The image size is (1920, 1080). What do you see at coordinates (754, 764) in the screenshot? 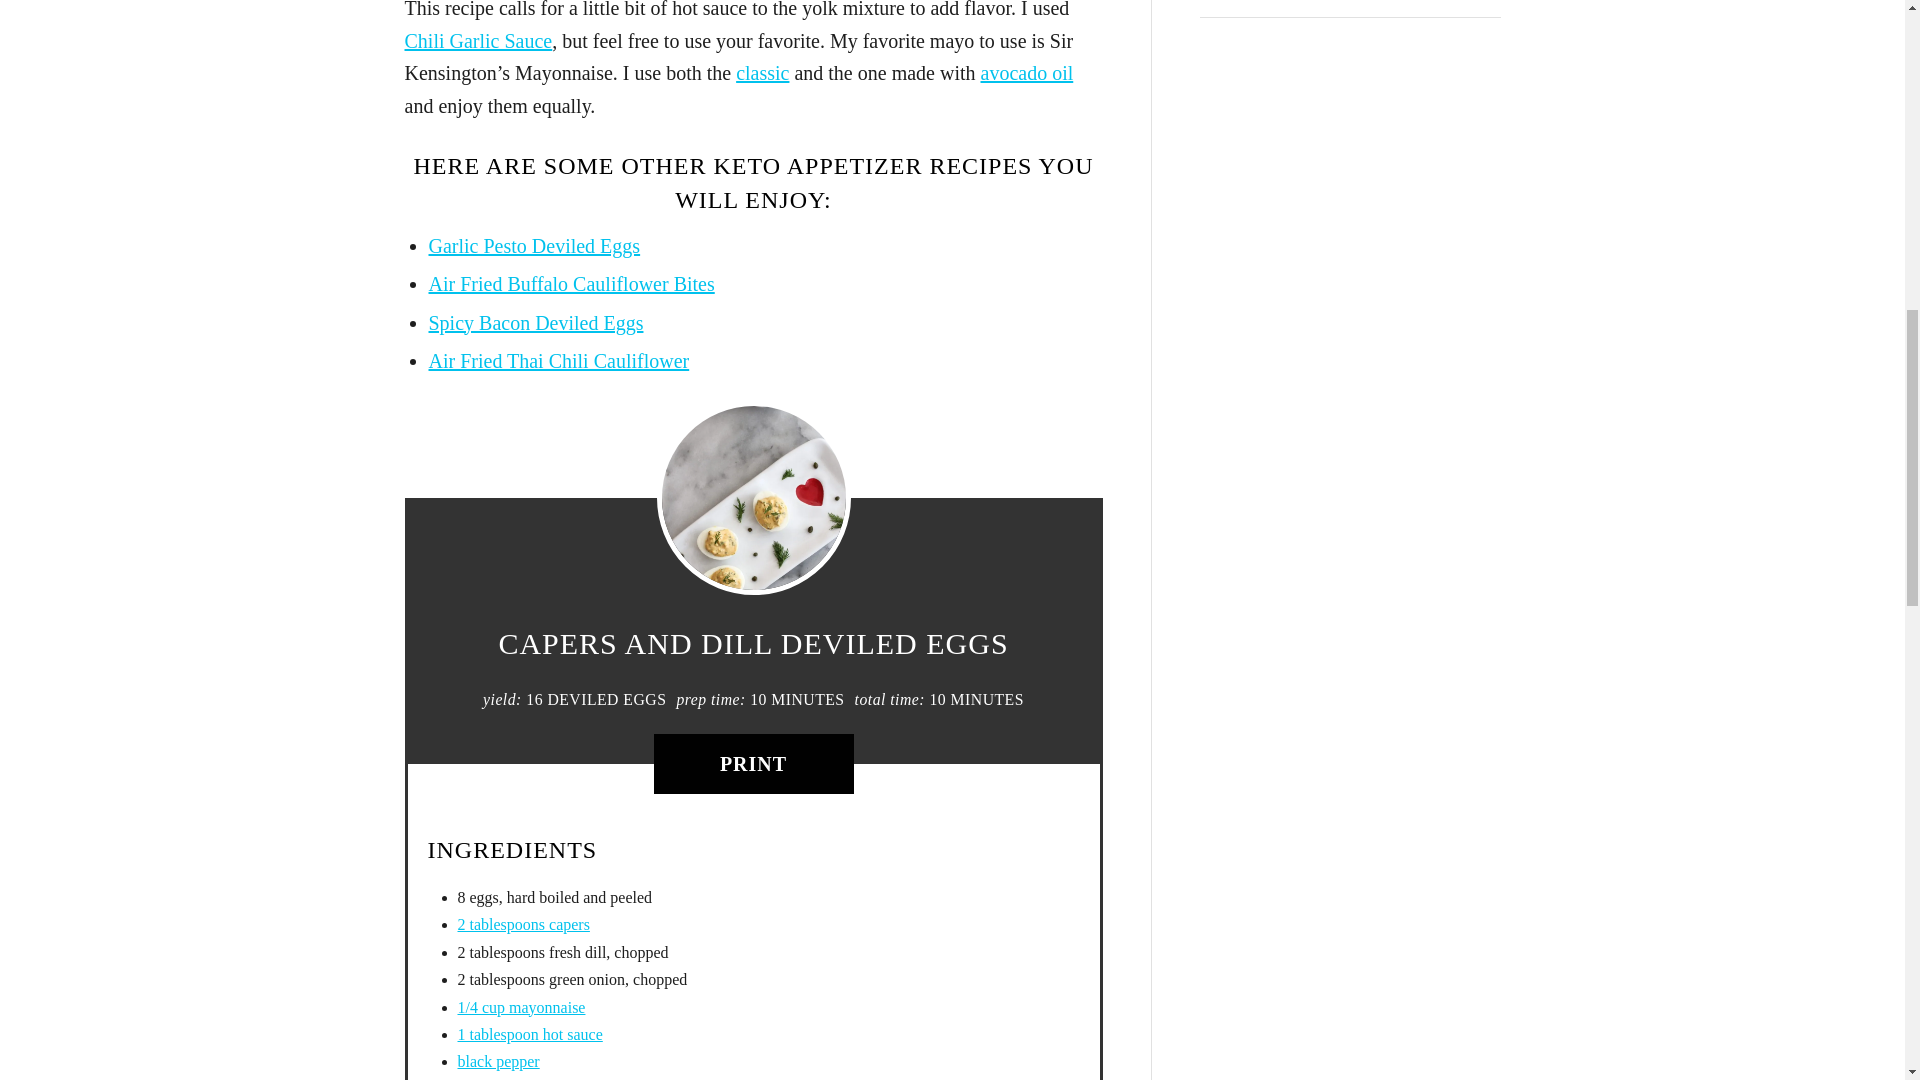
I see `PRINT` at bounding box center [754, 764].